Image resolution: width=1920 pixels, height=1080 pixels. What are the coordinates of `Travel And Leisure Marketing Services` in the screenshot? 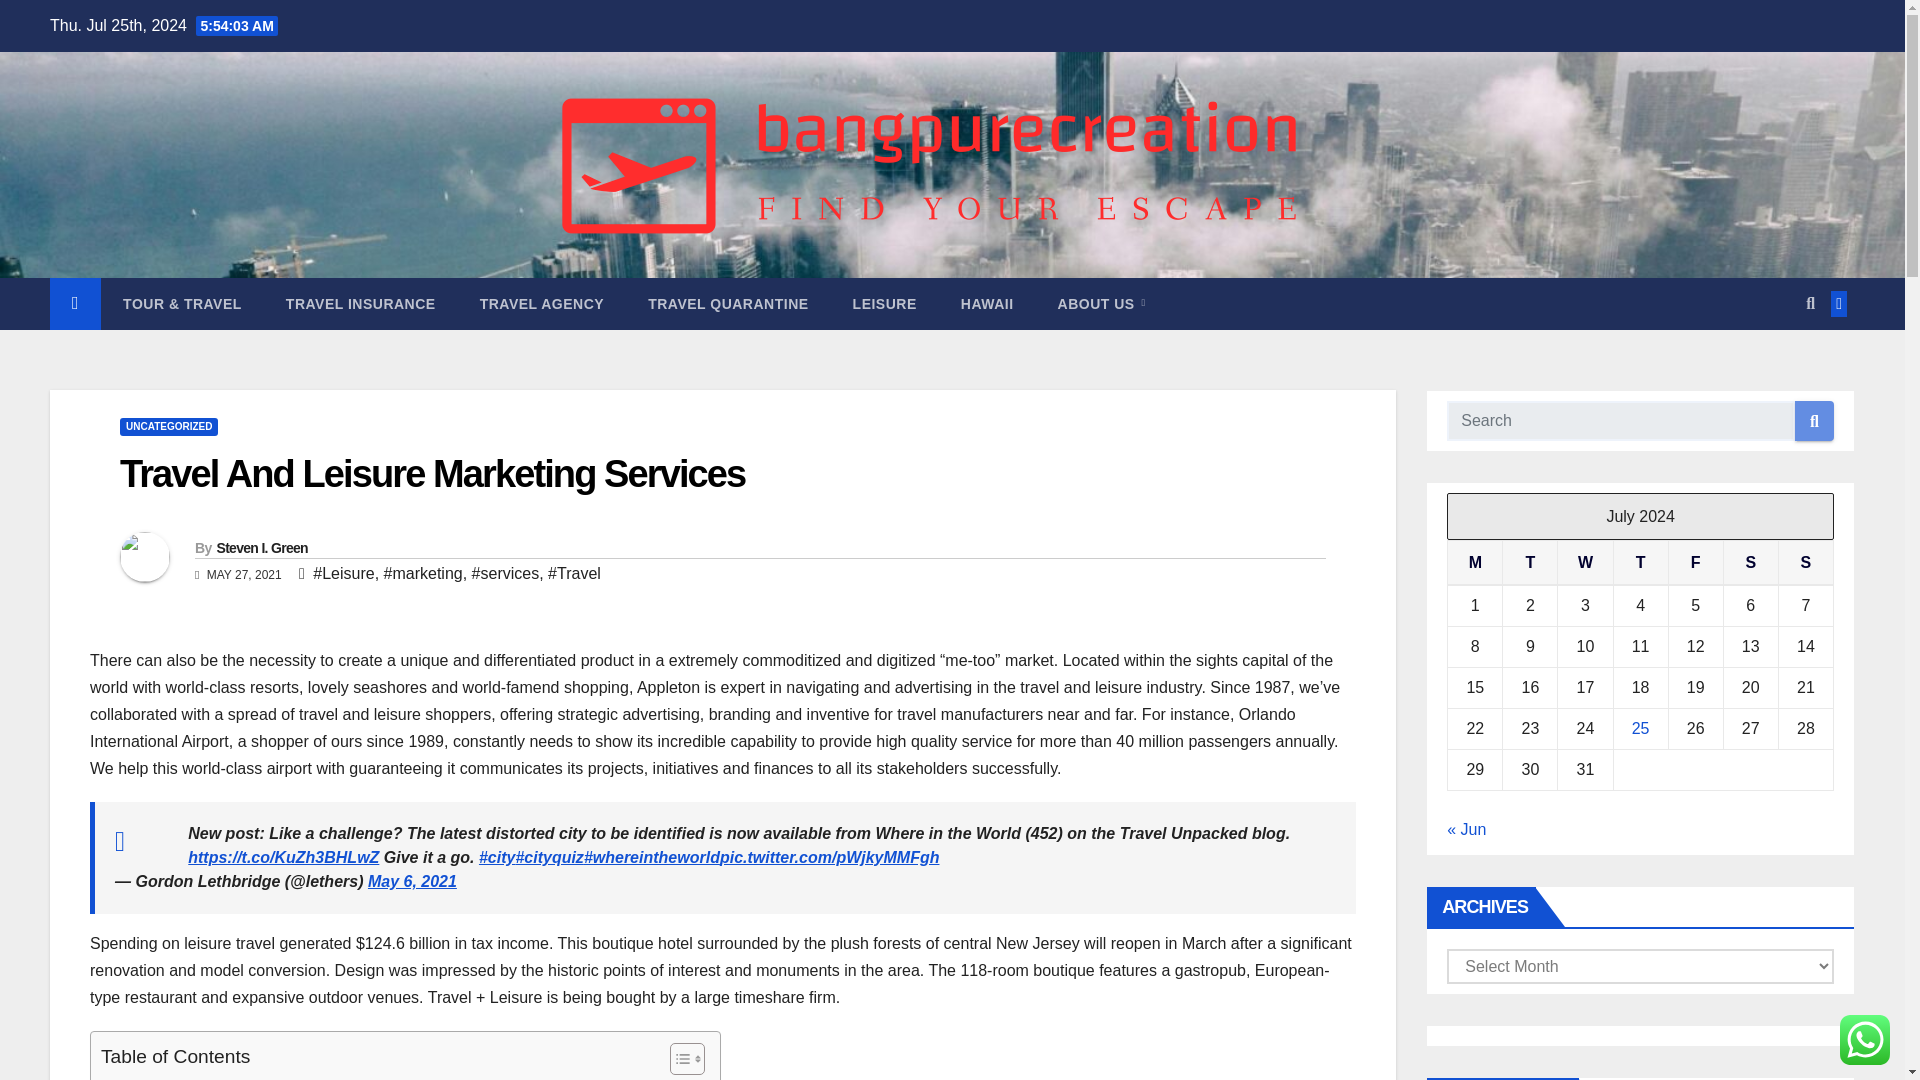 It's located at (432, 473).